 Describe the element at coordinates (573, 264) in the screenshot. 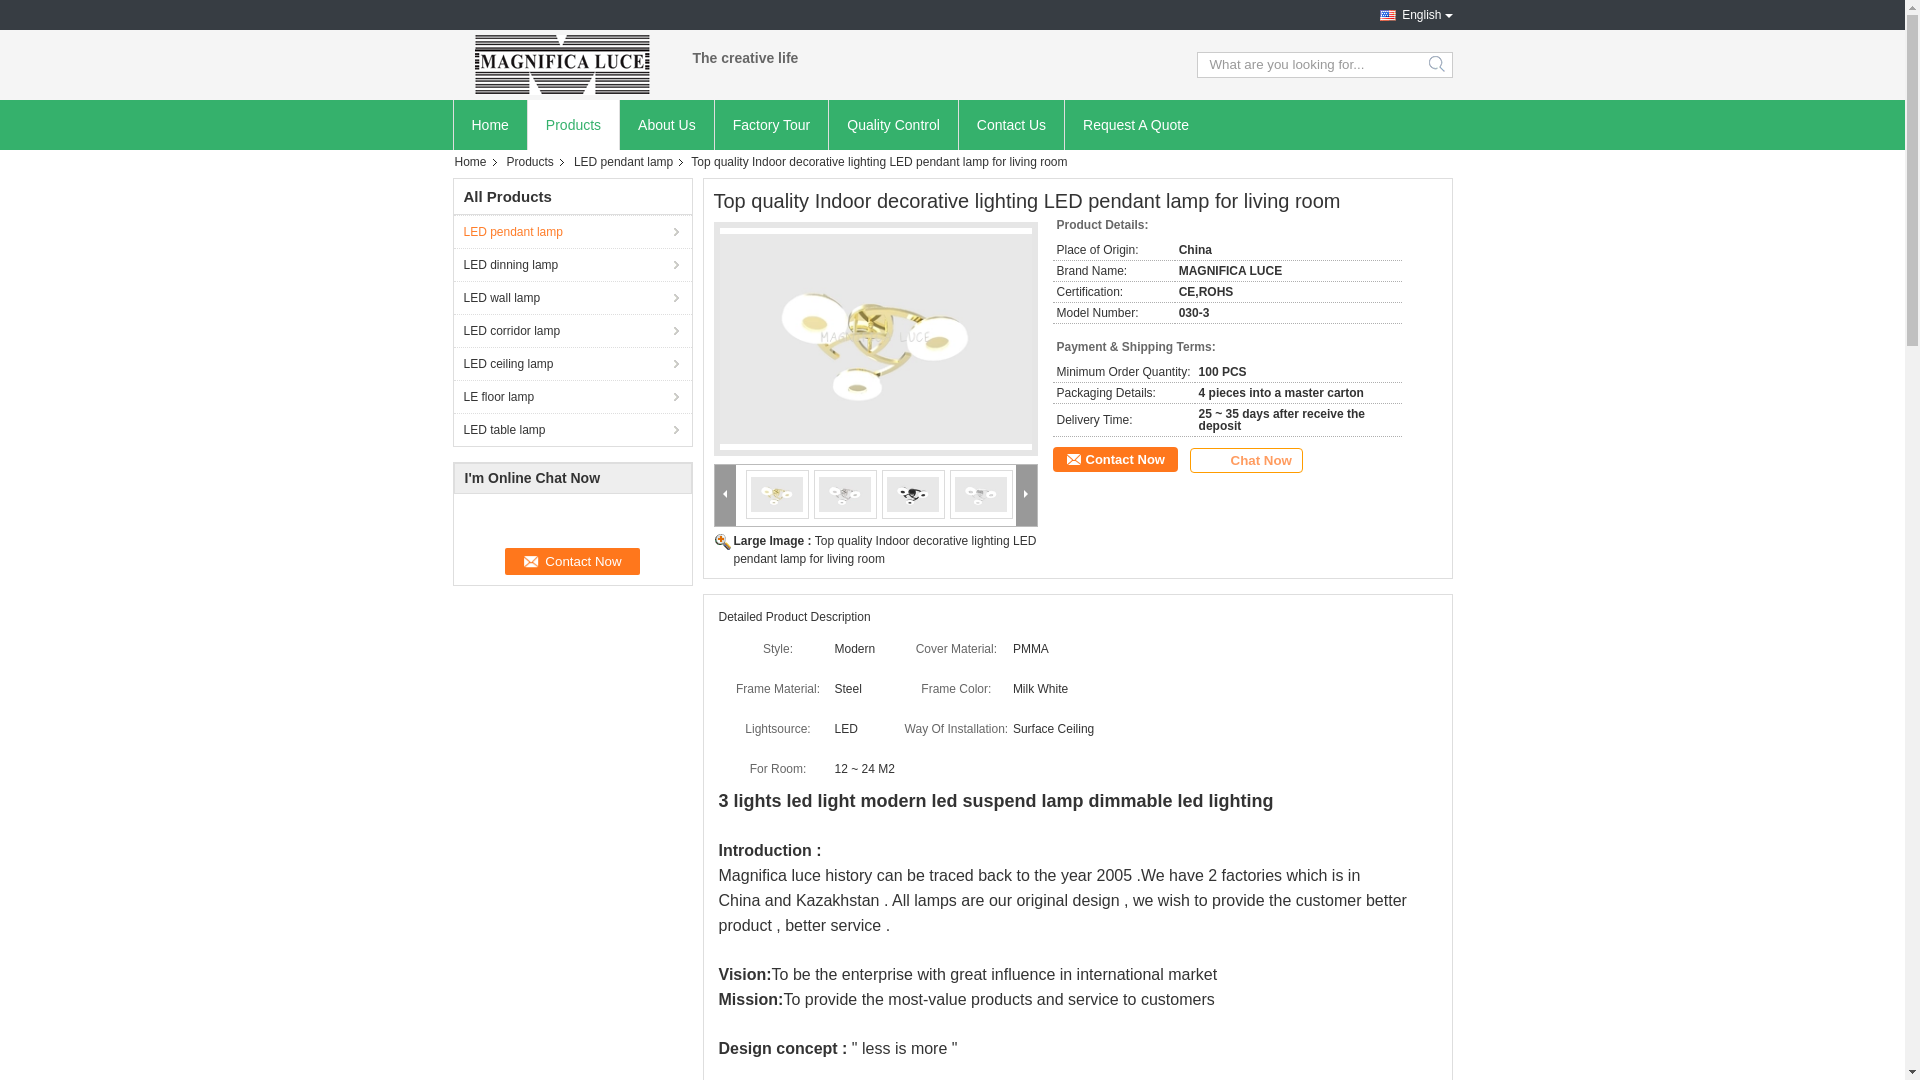

I see `LED dinning lamp` at that location.